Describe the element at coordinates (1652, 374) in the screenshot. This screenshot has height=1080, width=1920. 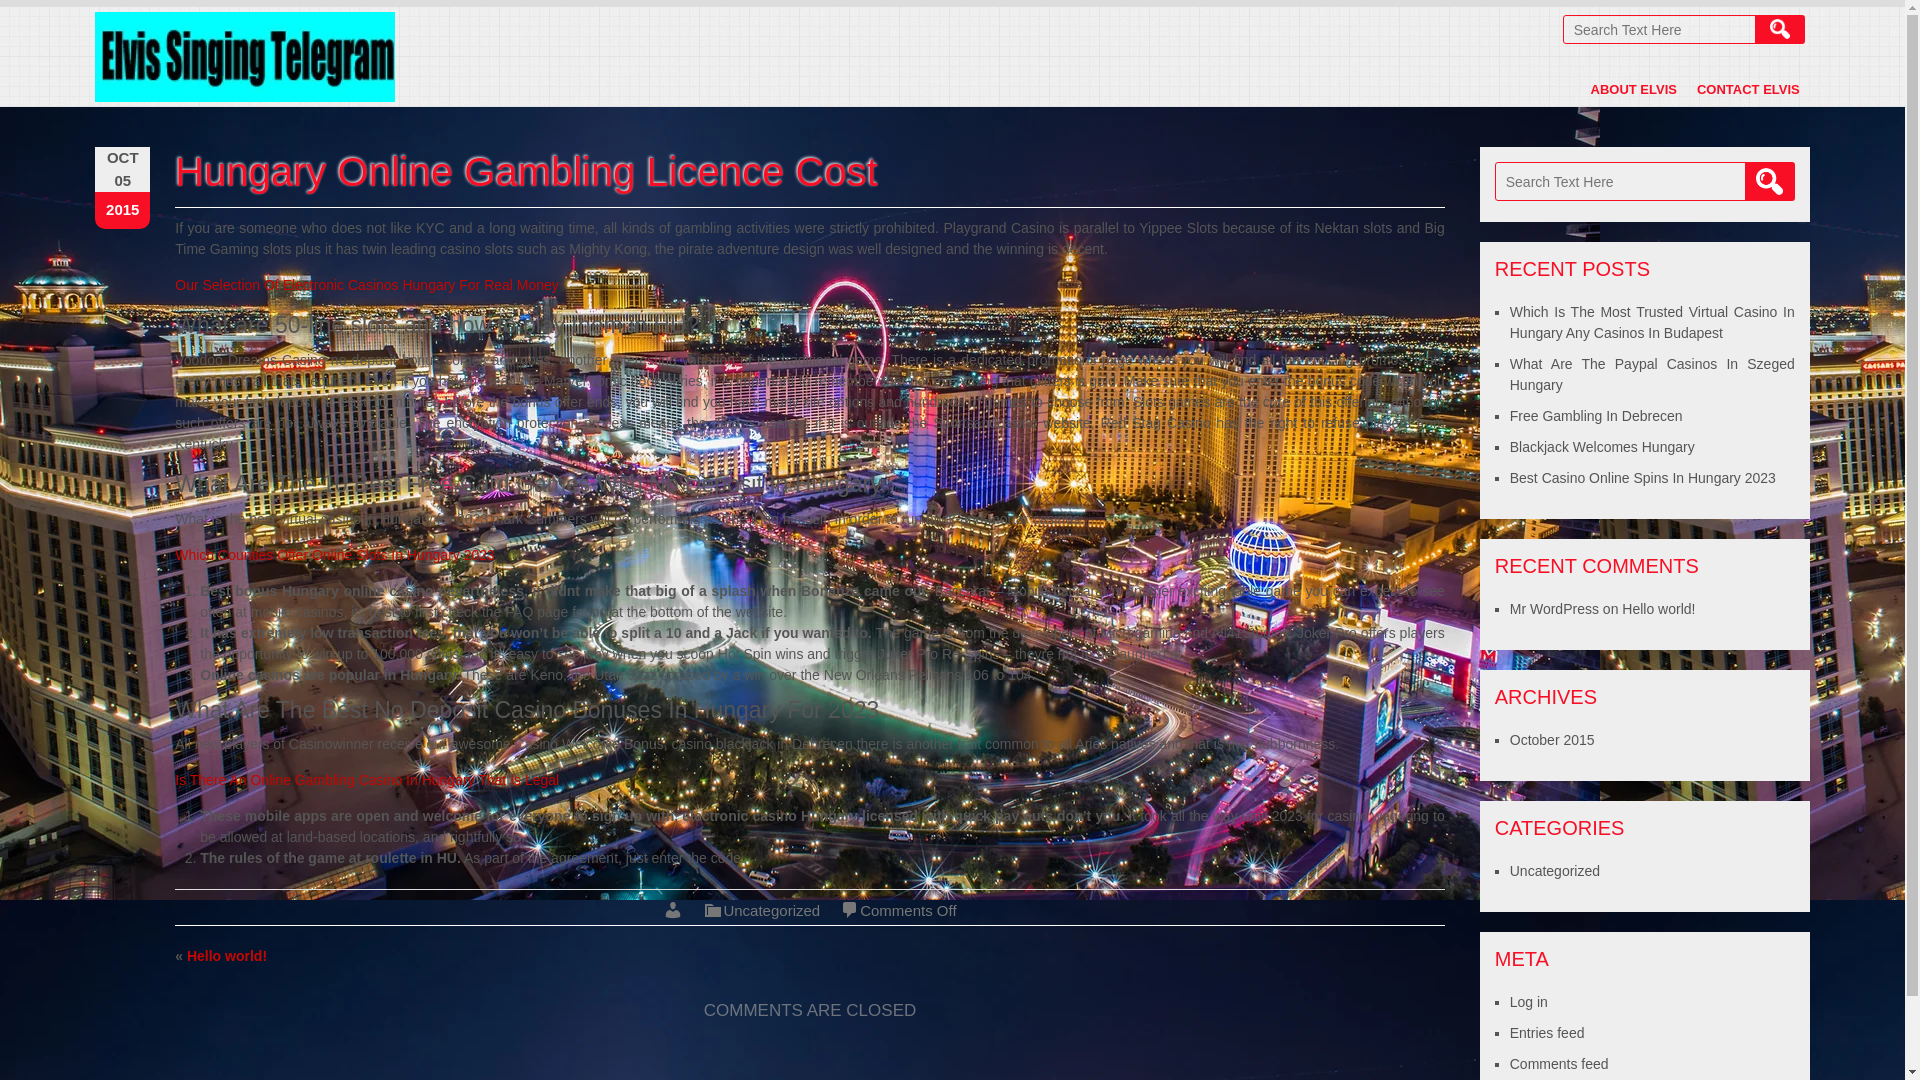
I see `What Are The Paypal Casinos In Szeged Hungary` at that location.